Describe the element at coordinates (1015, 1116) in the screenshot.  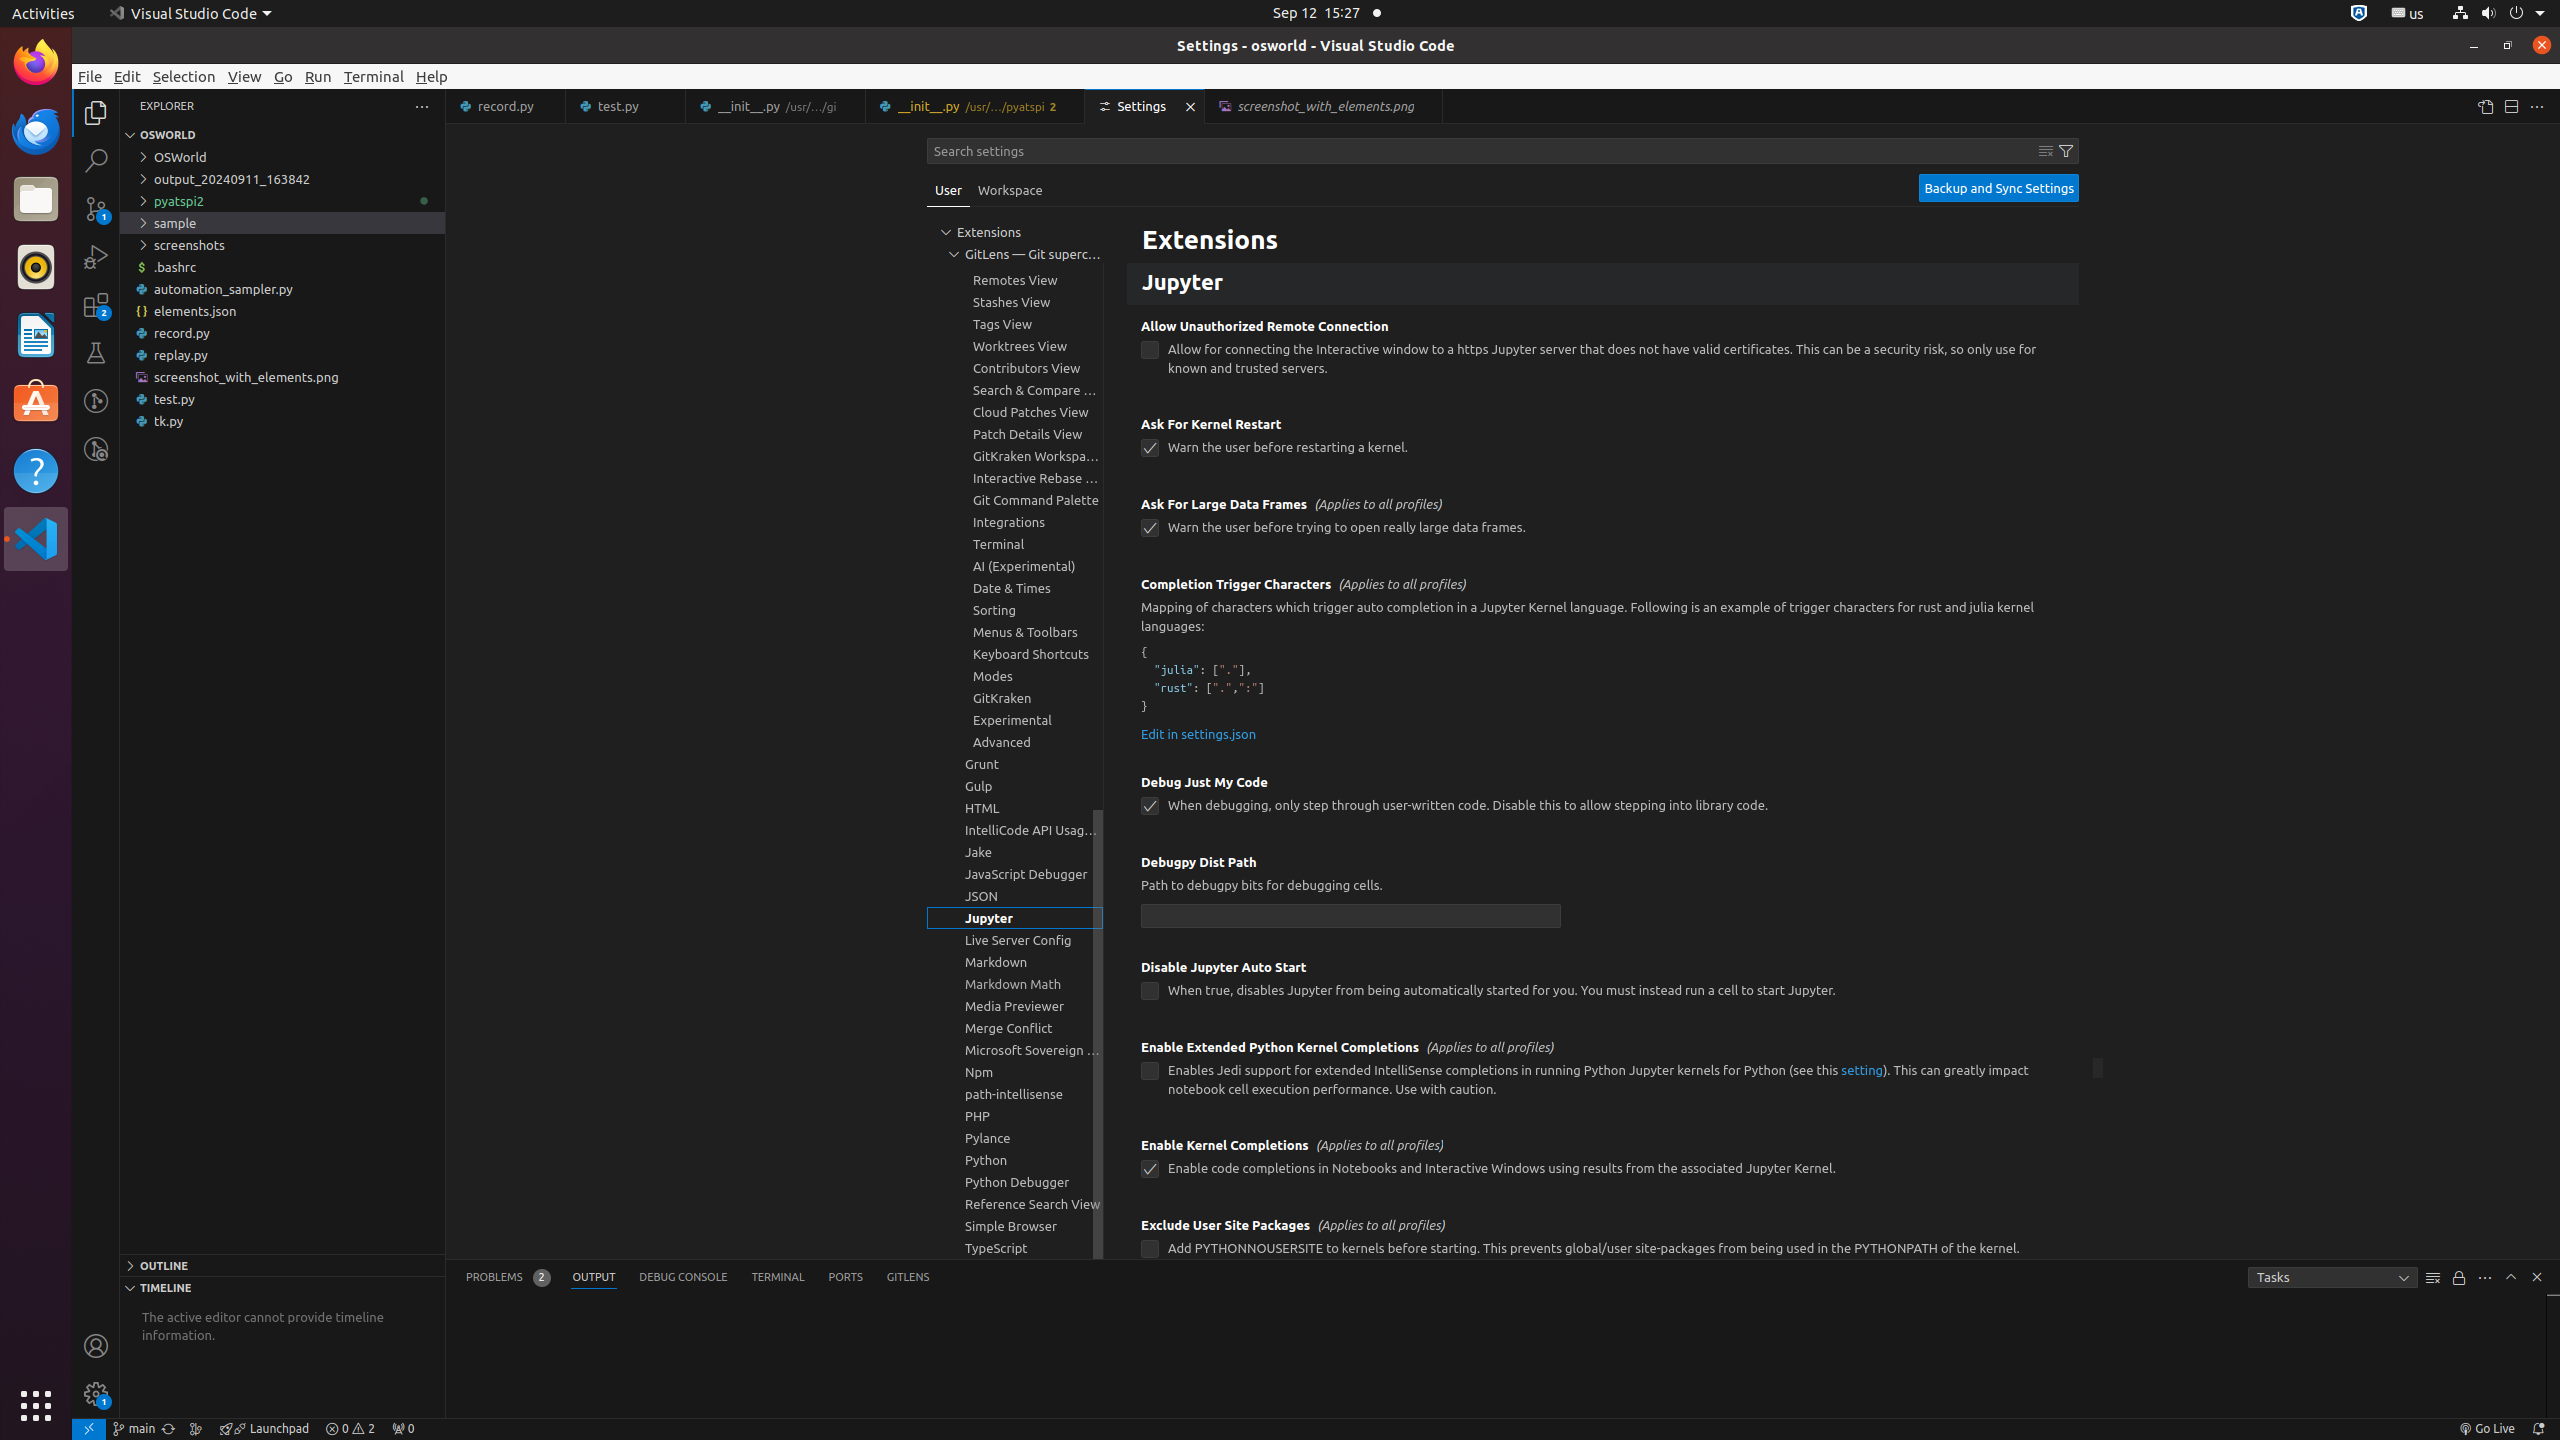
I see `PHP, group` at that location.